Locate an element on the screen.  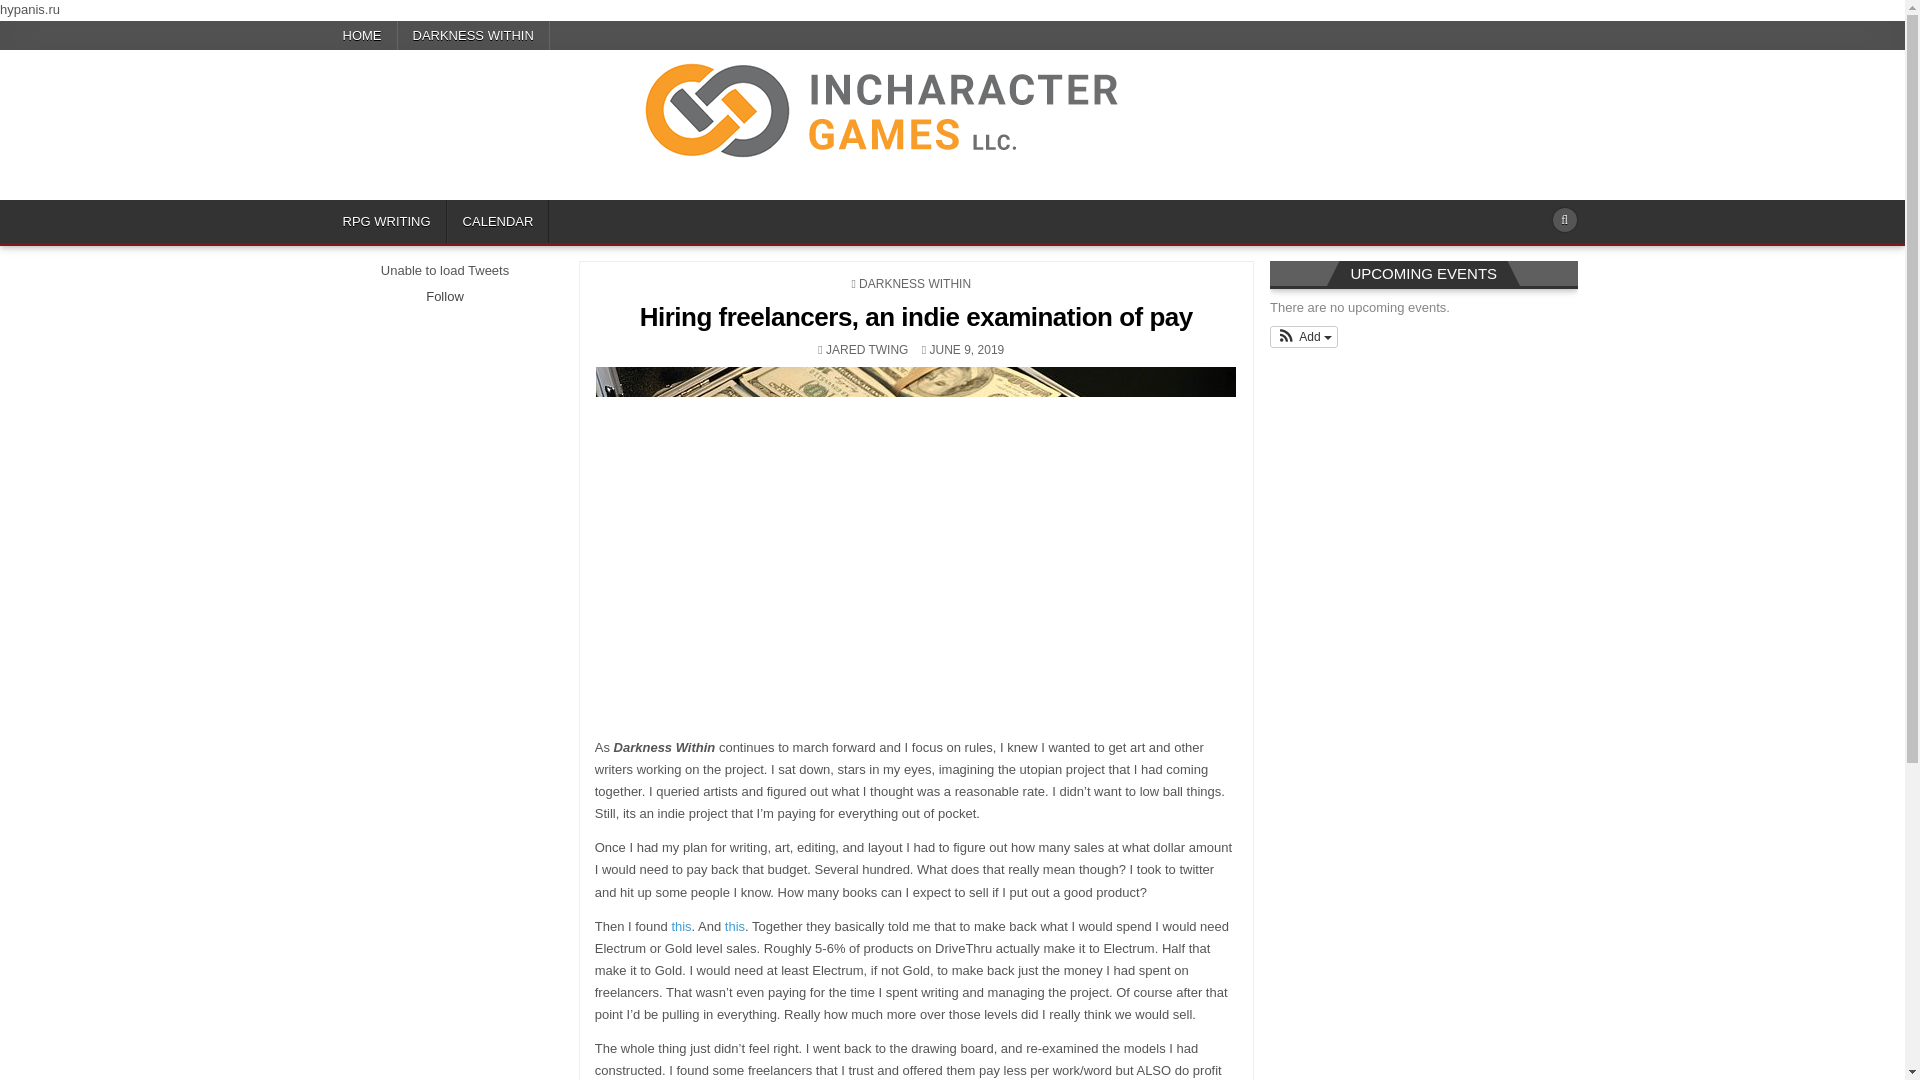
Hiring freelancers, an indie examination of pay is located at coordinates (916, 316).